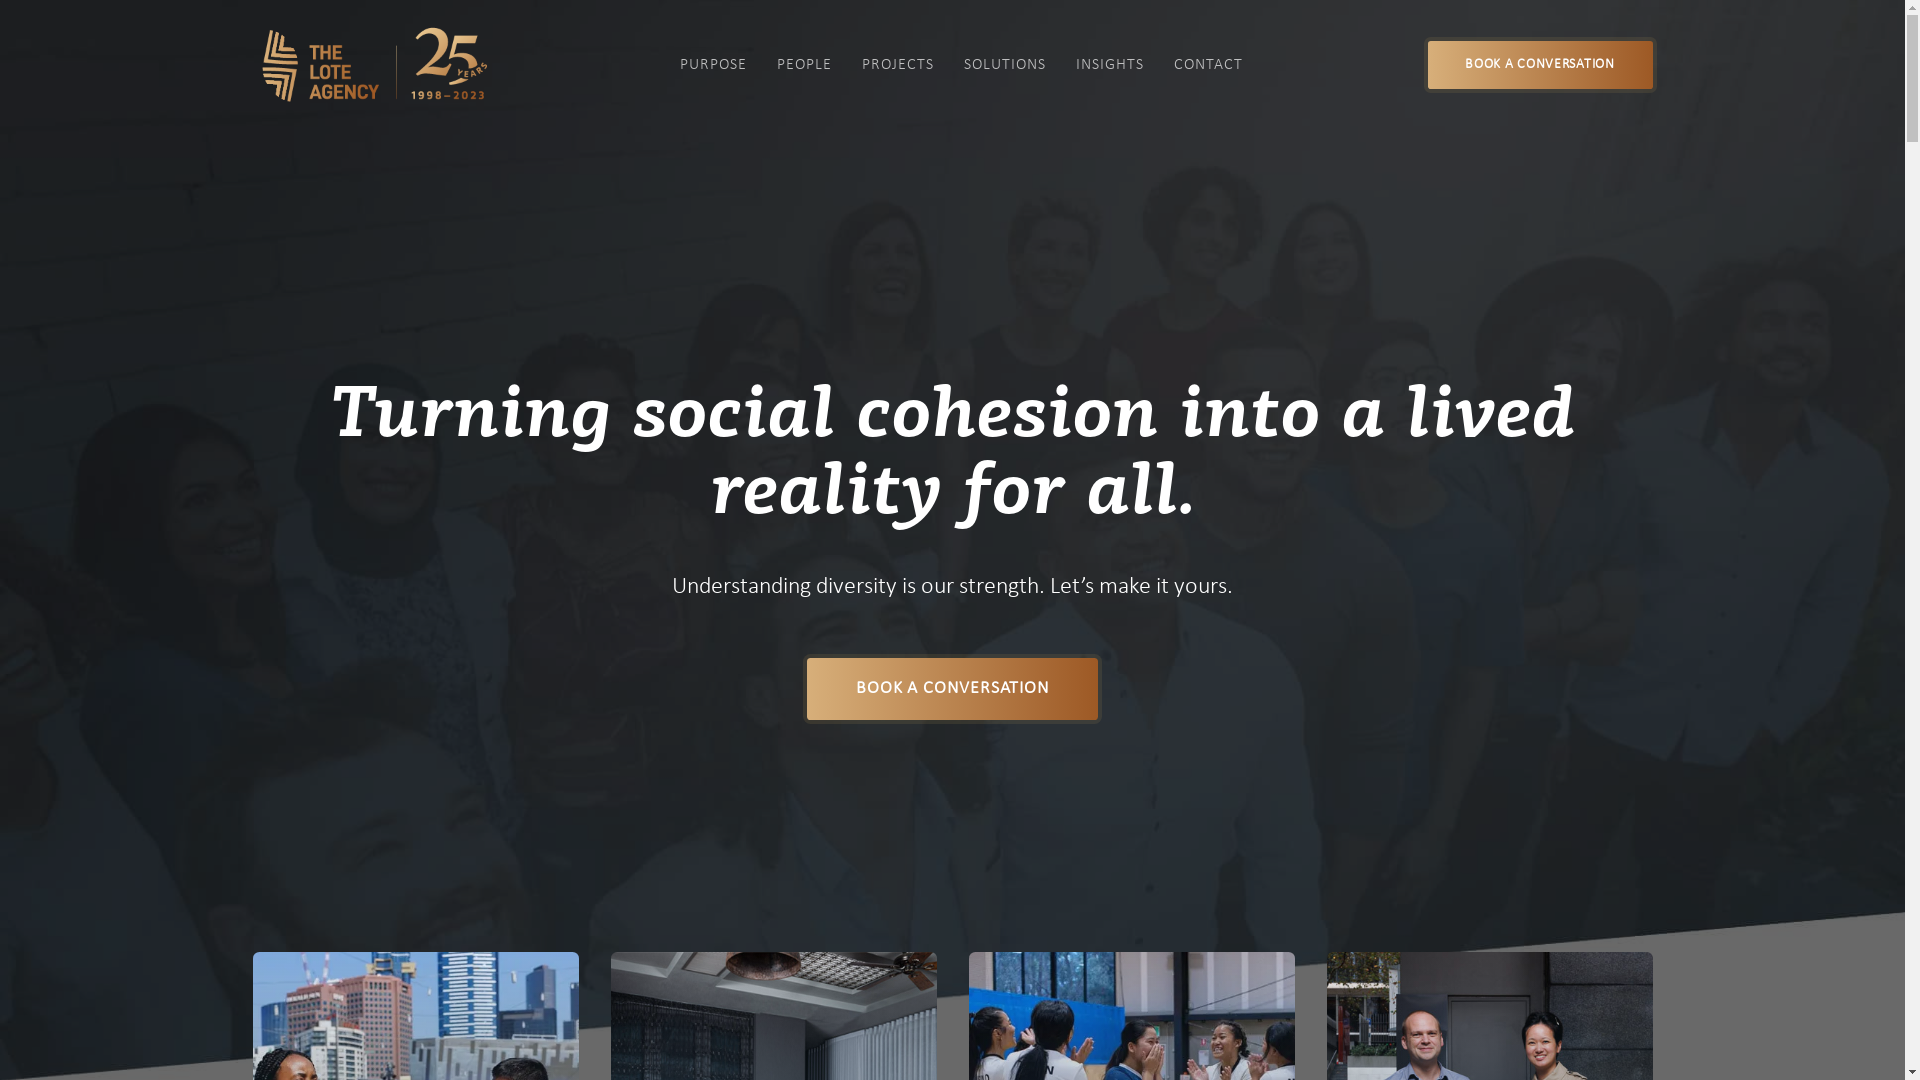 This screenshot has height=1080, width=1920. I want to click on PROJECTS, so click(898, 65).